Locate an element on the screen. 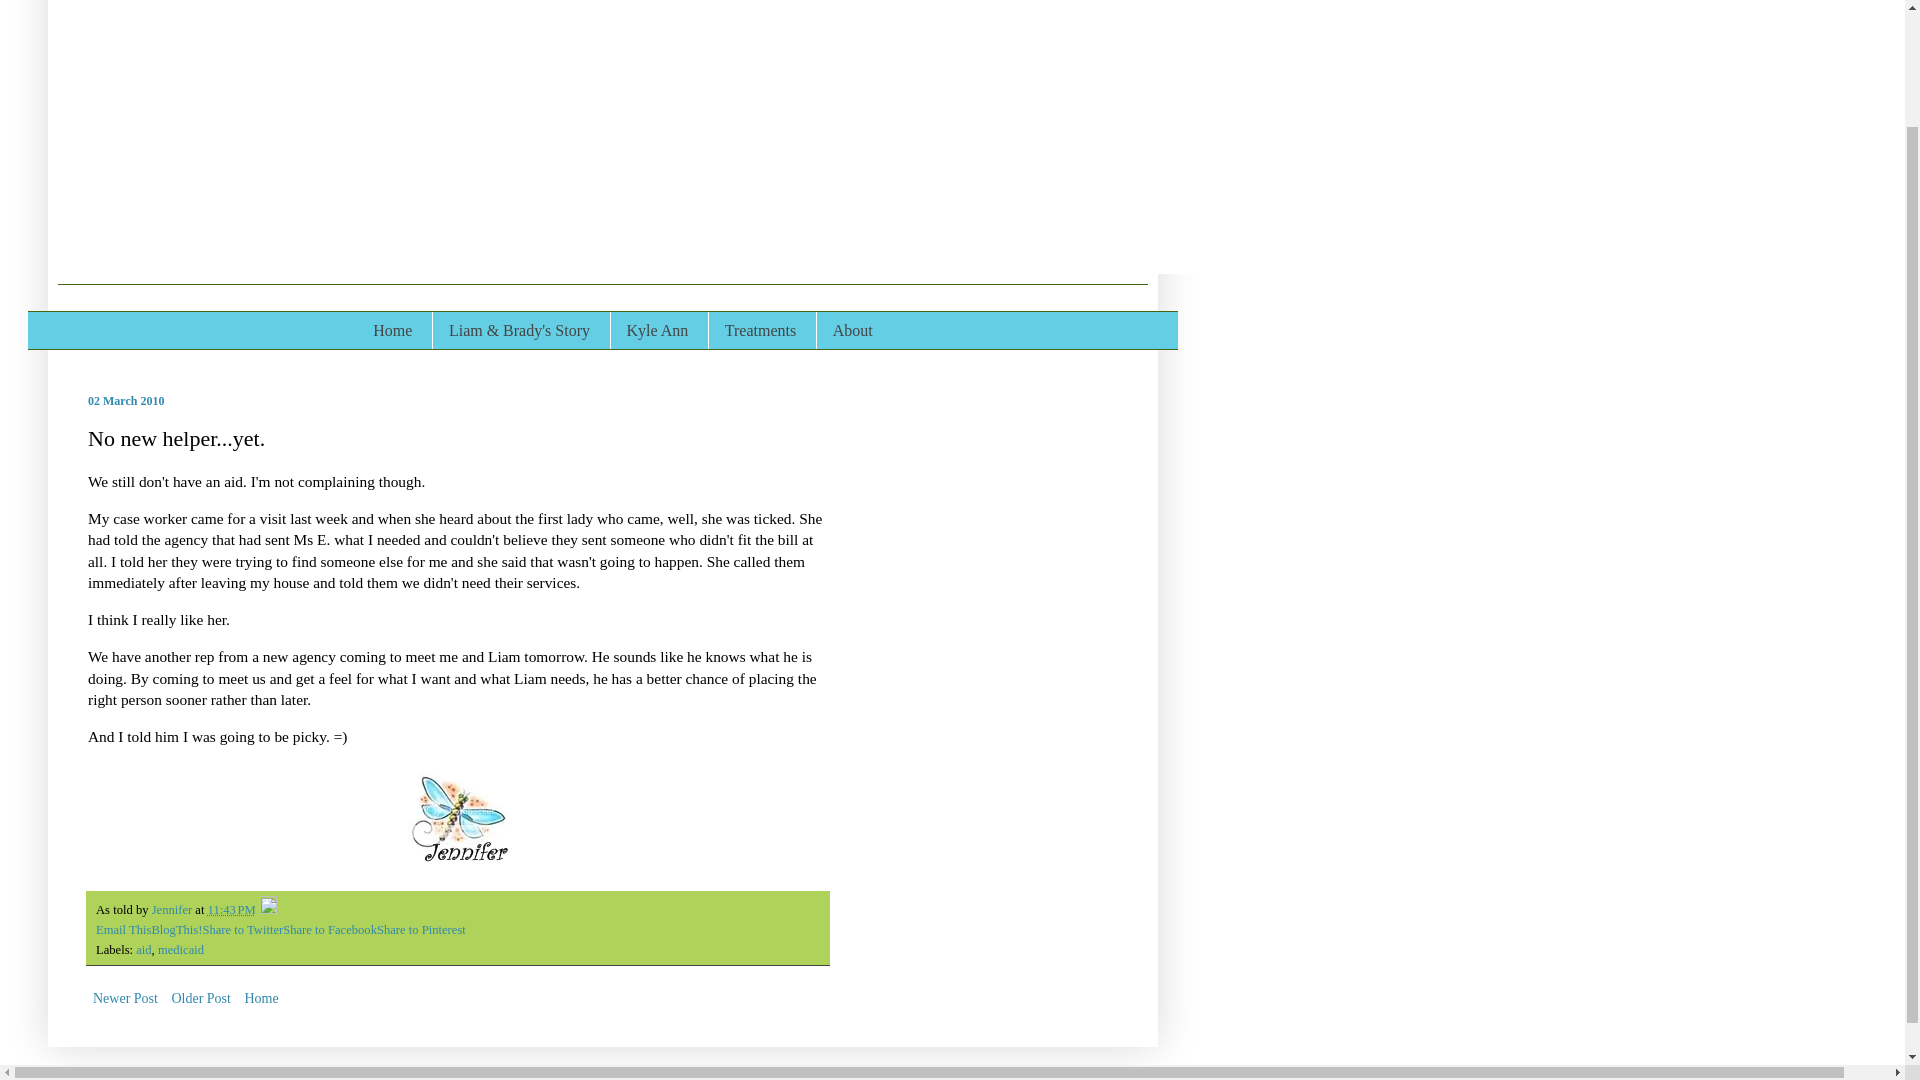 The width and height of the screenshot is (1920, 1080). Share to Facebook is located at coordinates (329, 930).